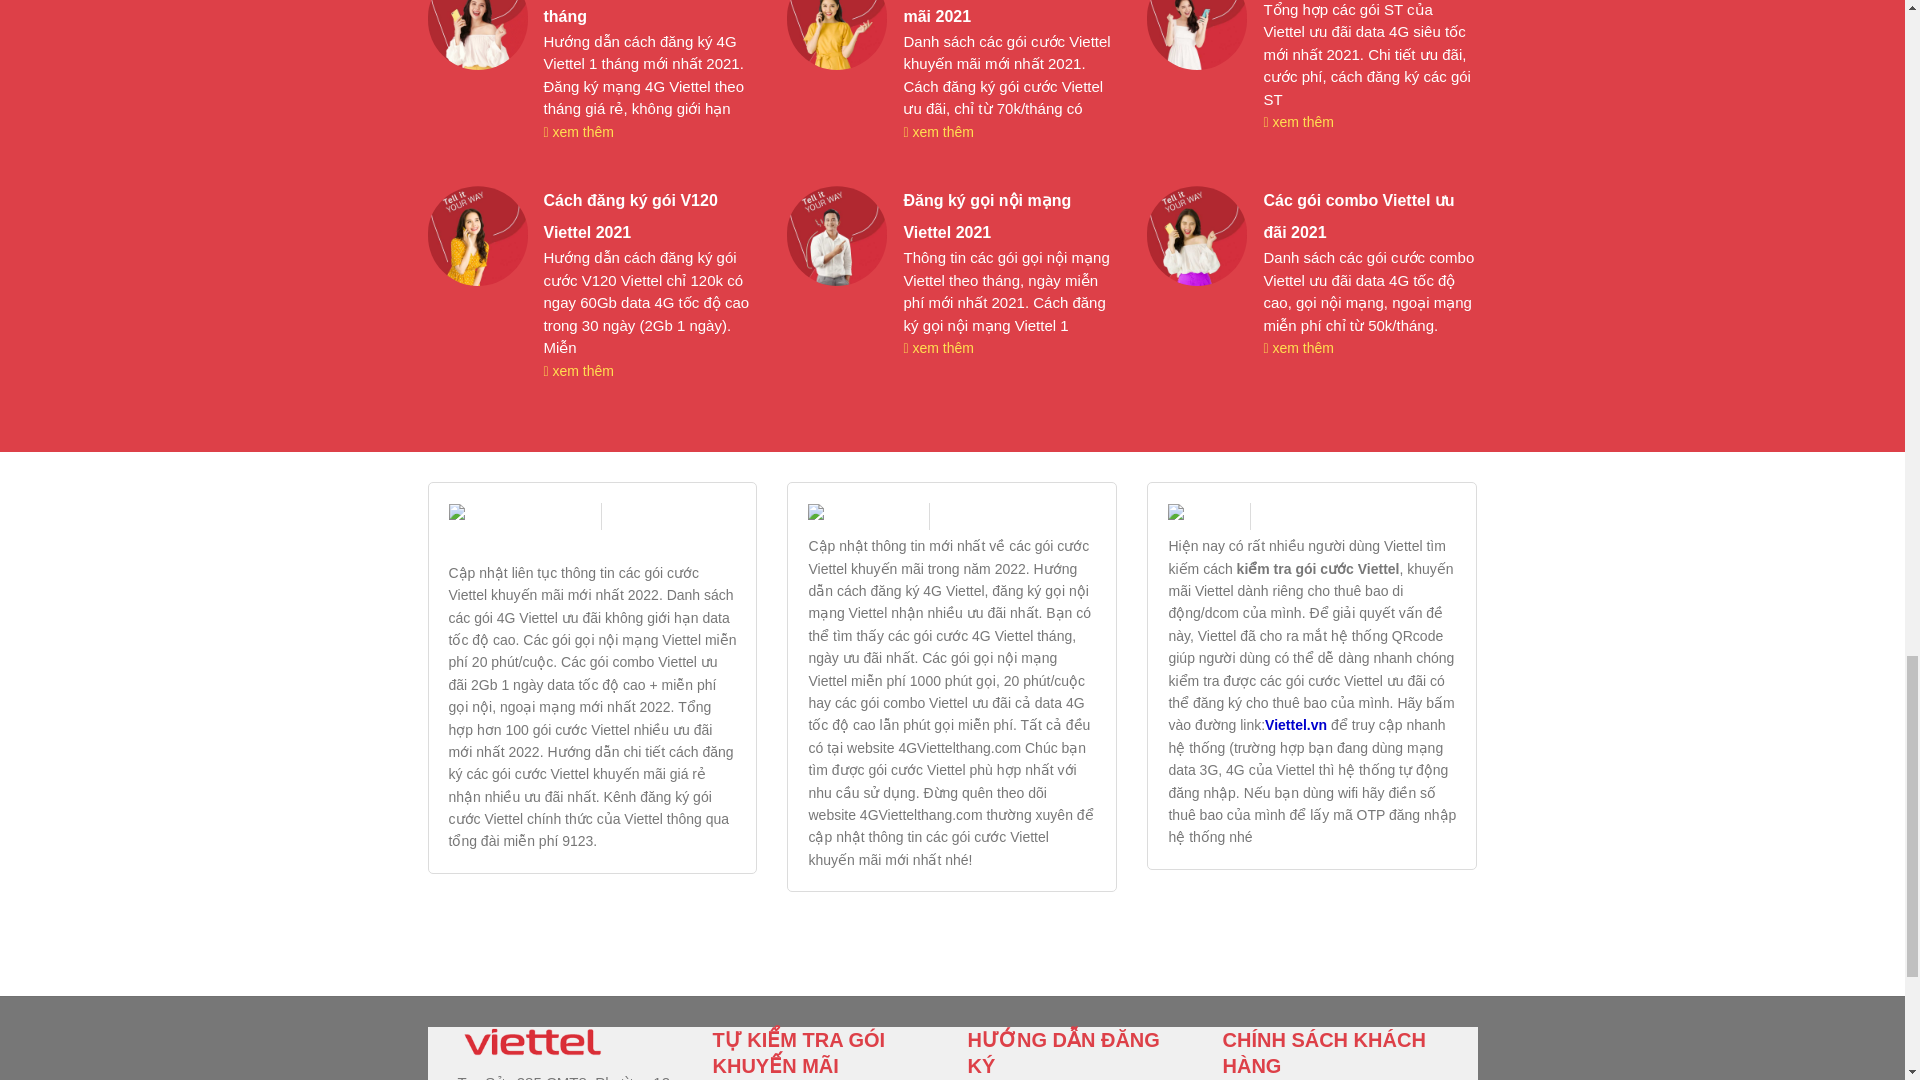 The width and height of the screenshot is (1920, 1080). Describe the element at coordinates (1296, 725) in the screenshot. I see `Viettel.vn` at that location.